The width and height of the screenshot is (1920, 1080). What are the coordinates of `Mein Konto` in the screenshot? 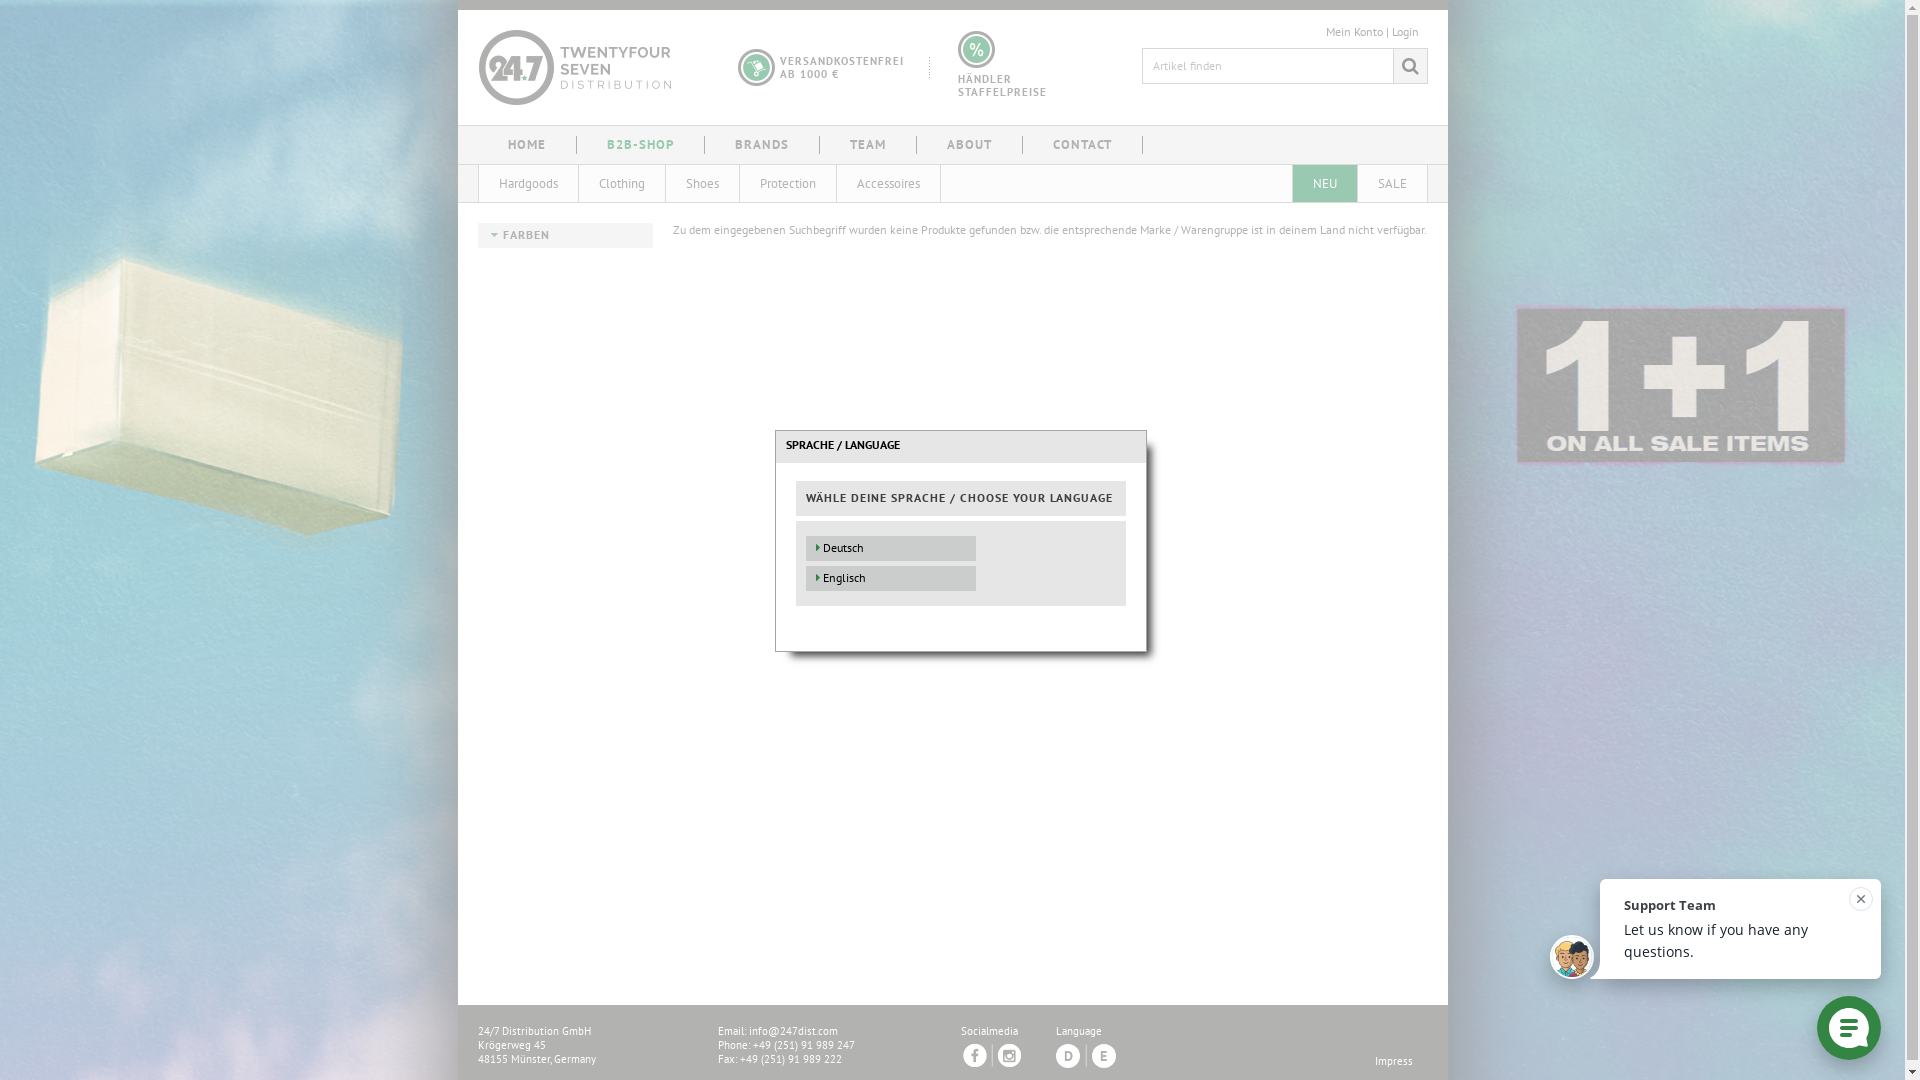 It's located at (1354, 32).